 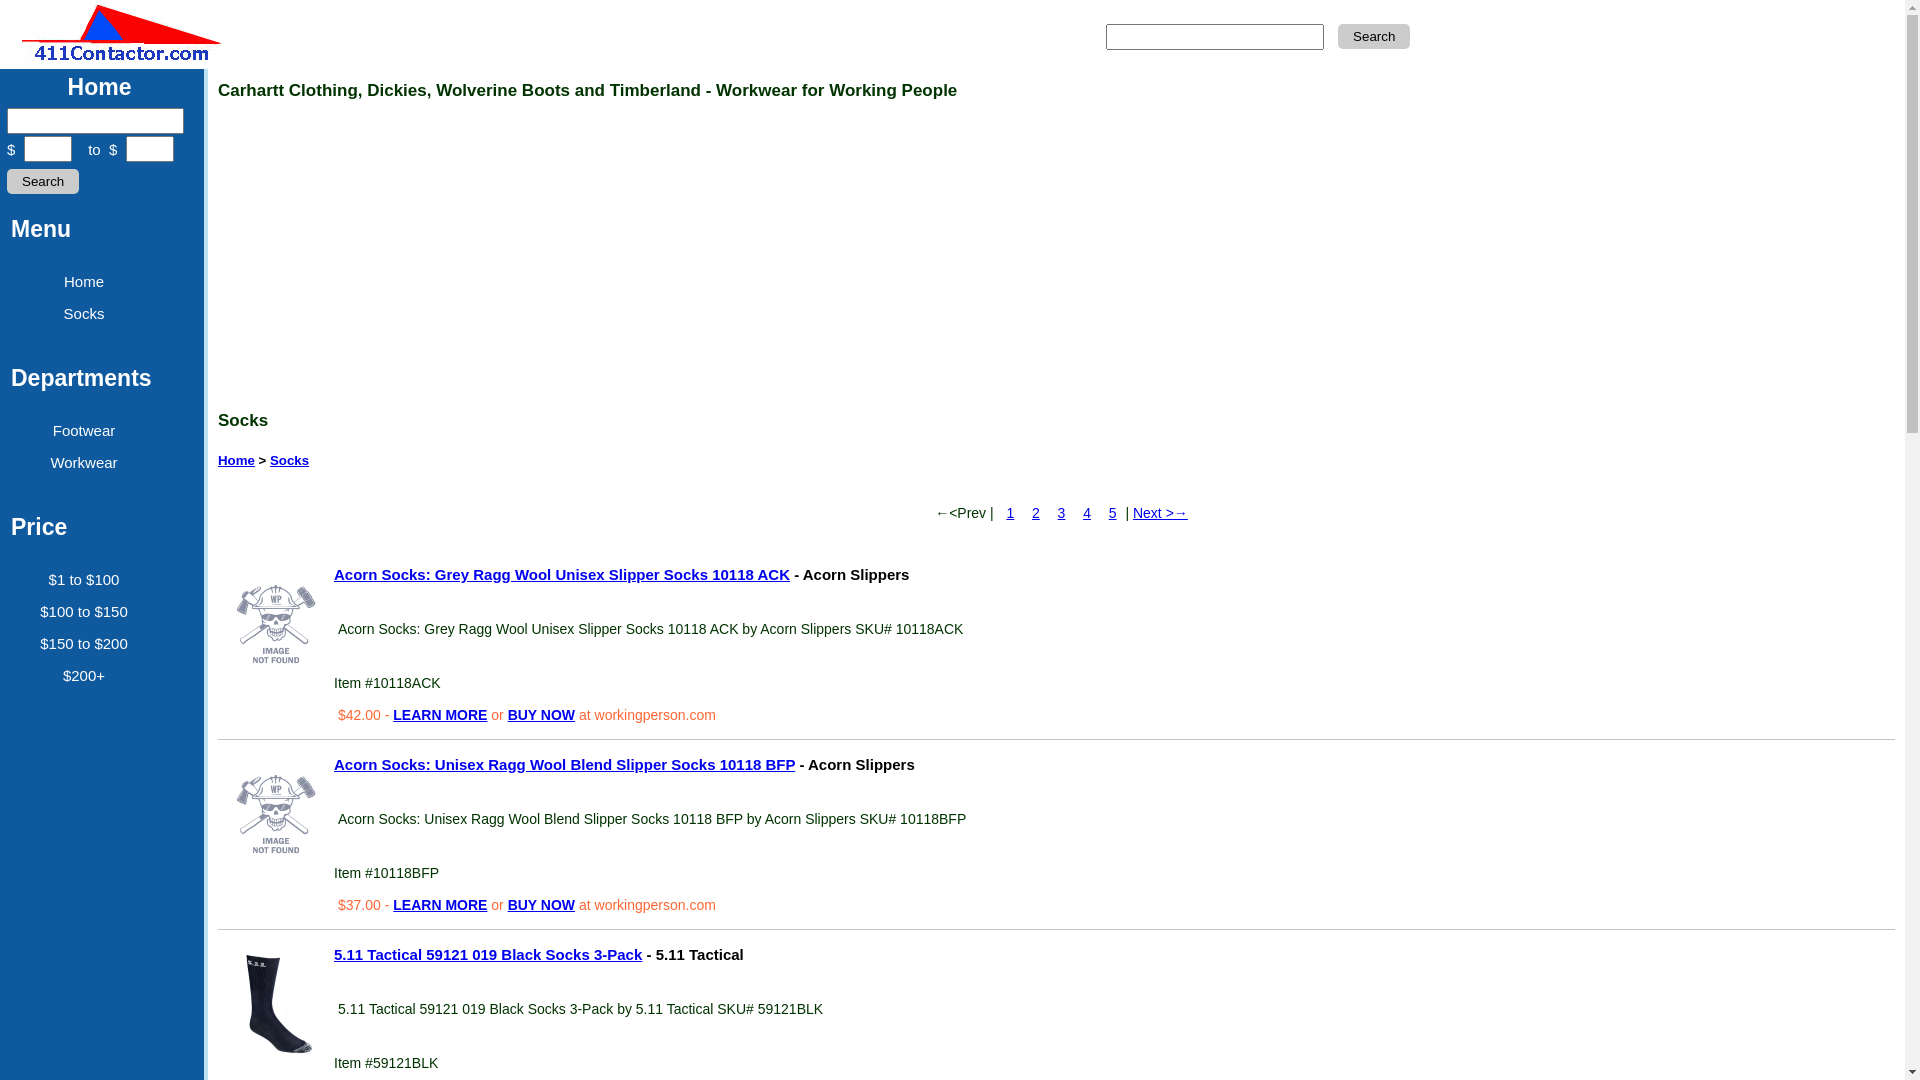 What do you see at coordinates (562, 574) in the screenshot?
I see `Acorn Socks: Grey Ragg Wool Unisex Slipper Socks 10118 ACK` at bounding box center [562, 574].